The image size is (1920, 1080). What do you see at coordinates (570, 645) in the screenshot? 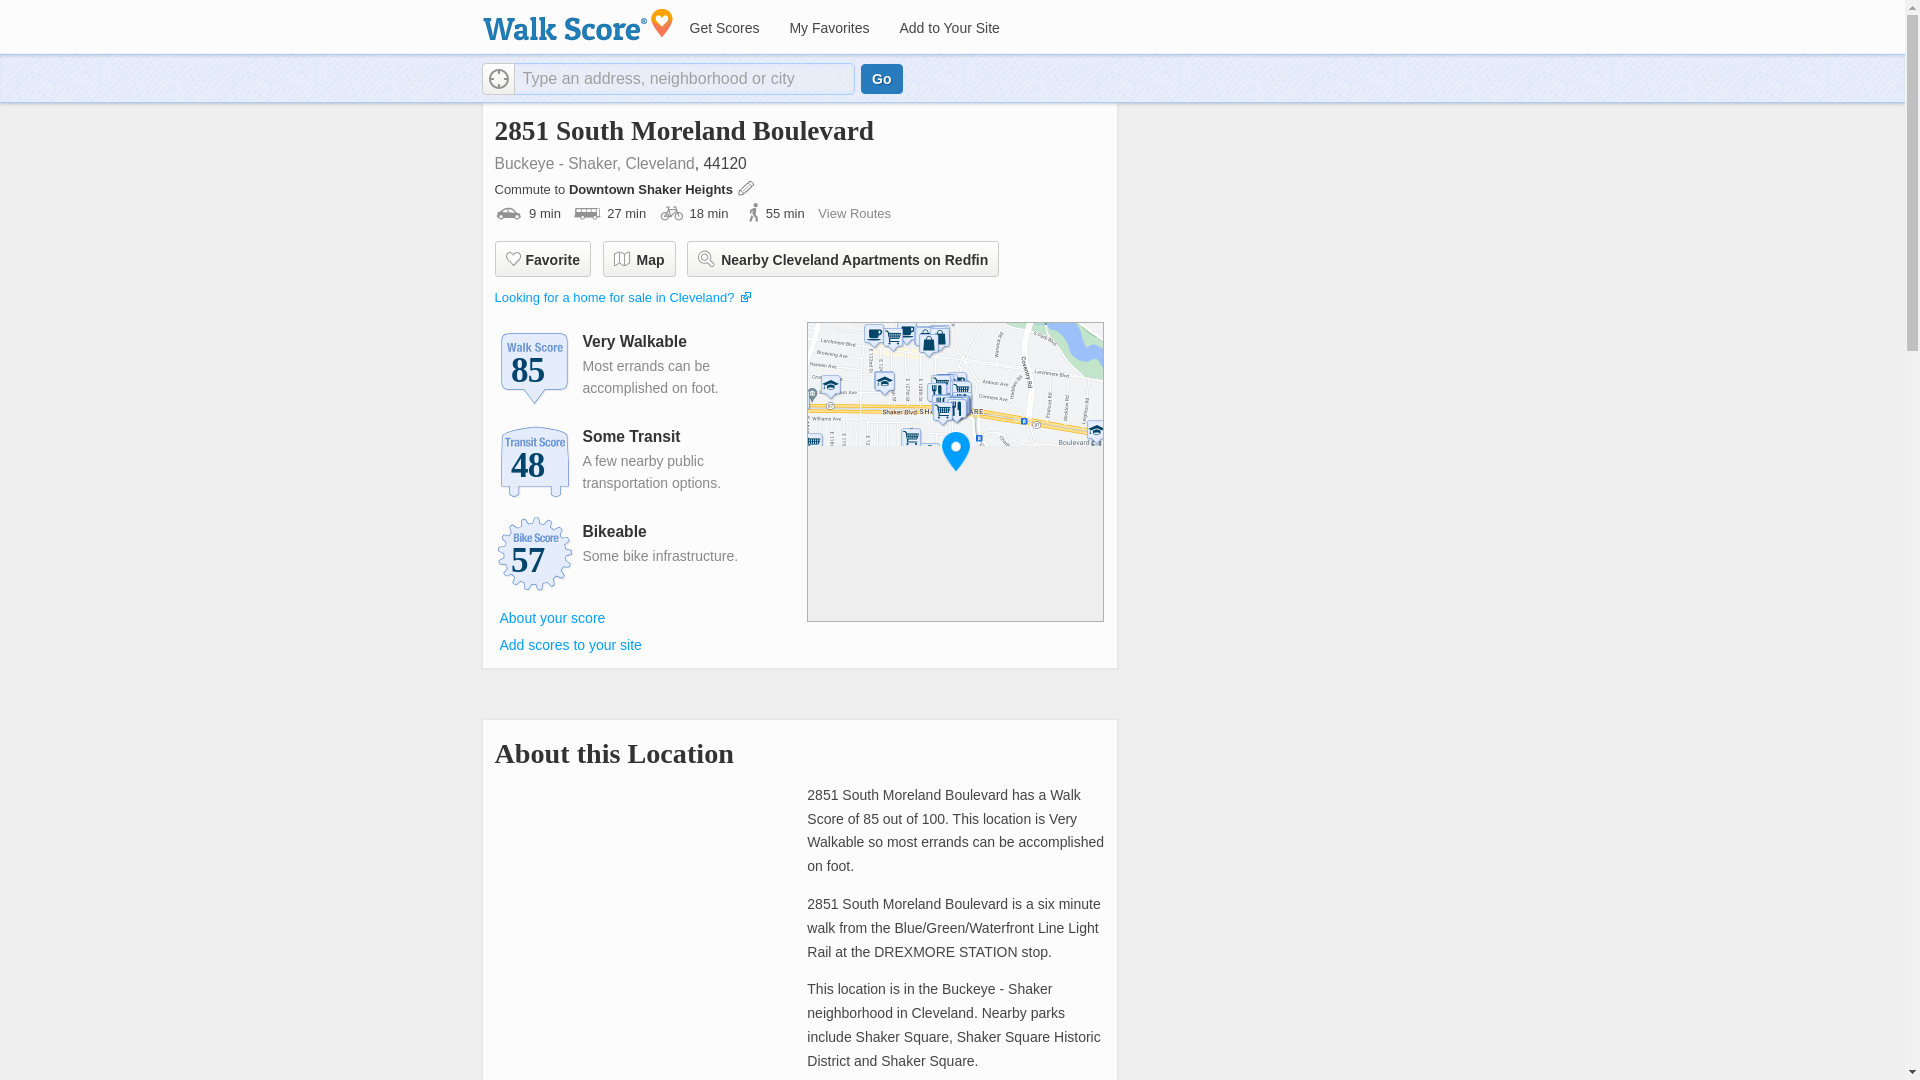
I see `Add scores to your site` at bounding box center [570, 645].